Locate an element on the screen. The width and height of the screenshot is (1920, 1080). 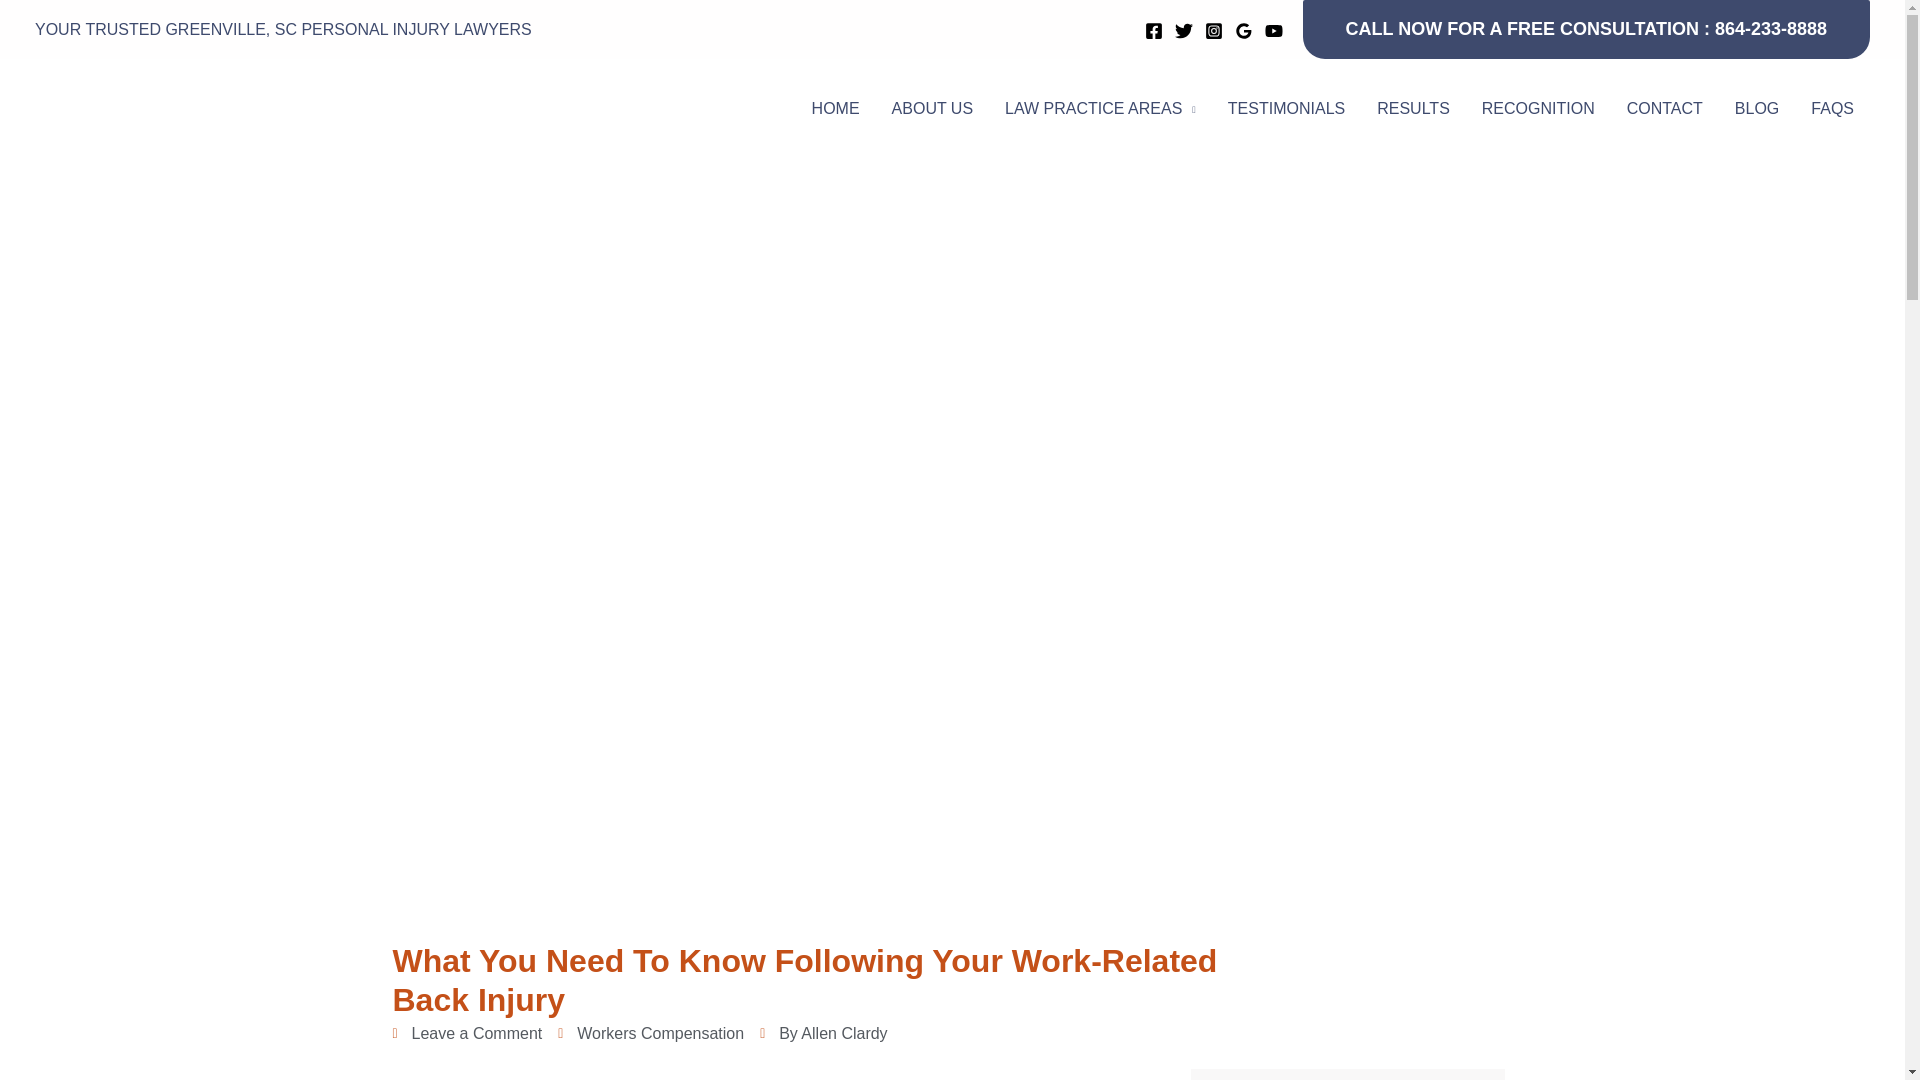
TESTIMONIALS is located at coordinates (1286, 108).